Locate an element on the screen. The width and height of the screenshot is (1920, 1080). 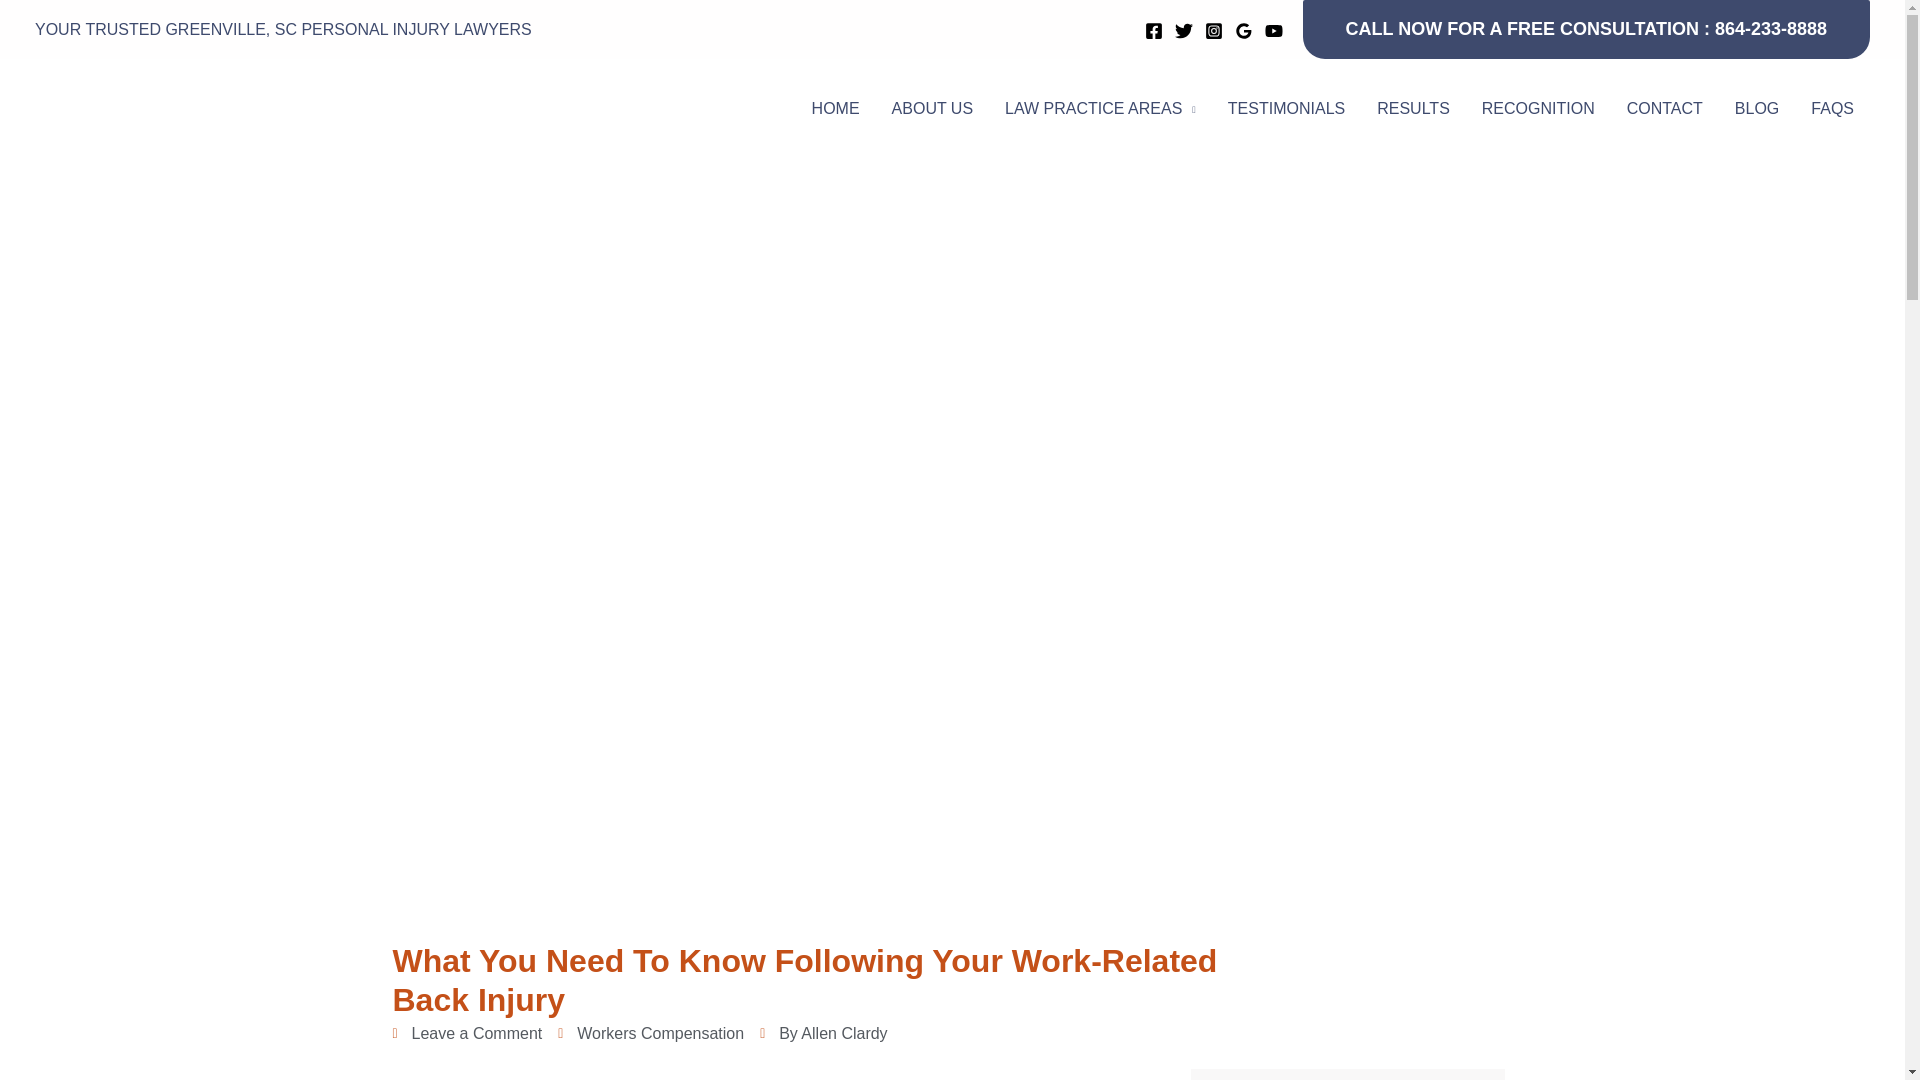
TESTIMONIALS is located at coordinates (1286, 108).